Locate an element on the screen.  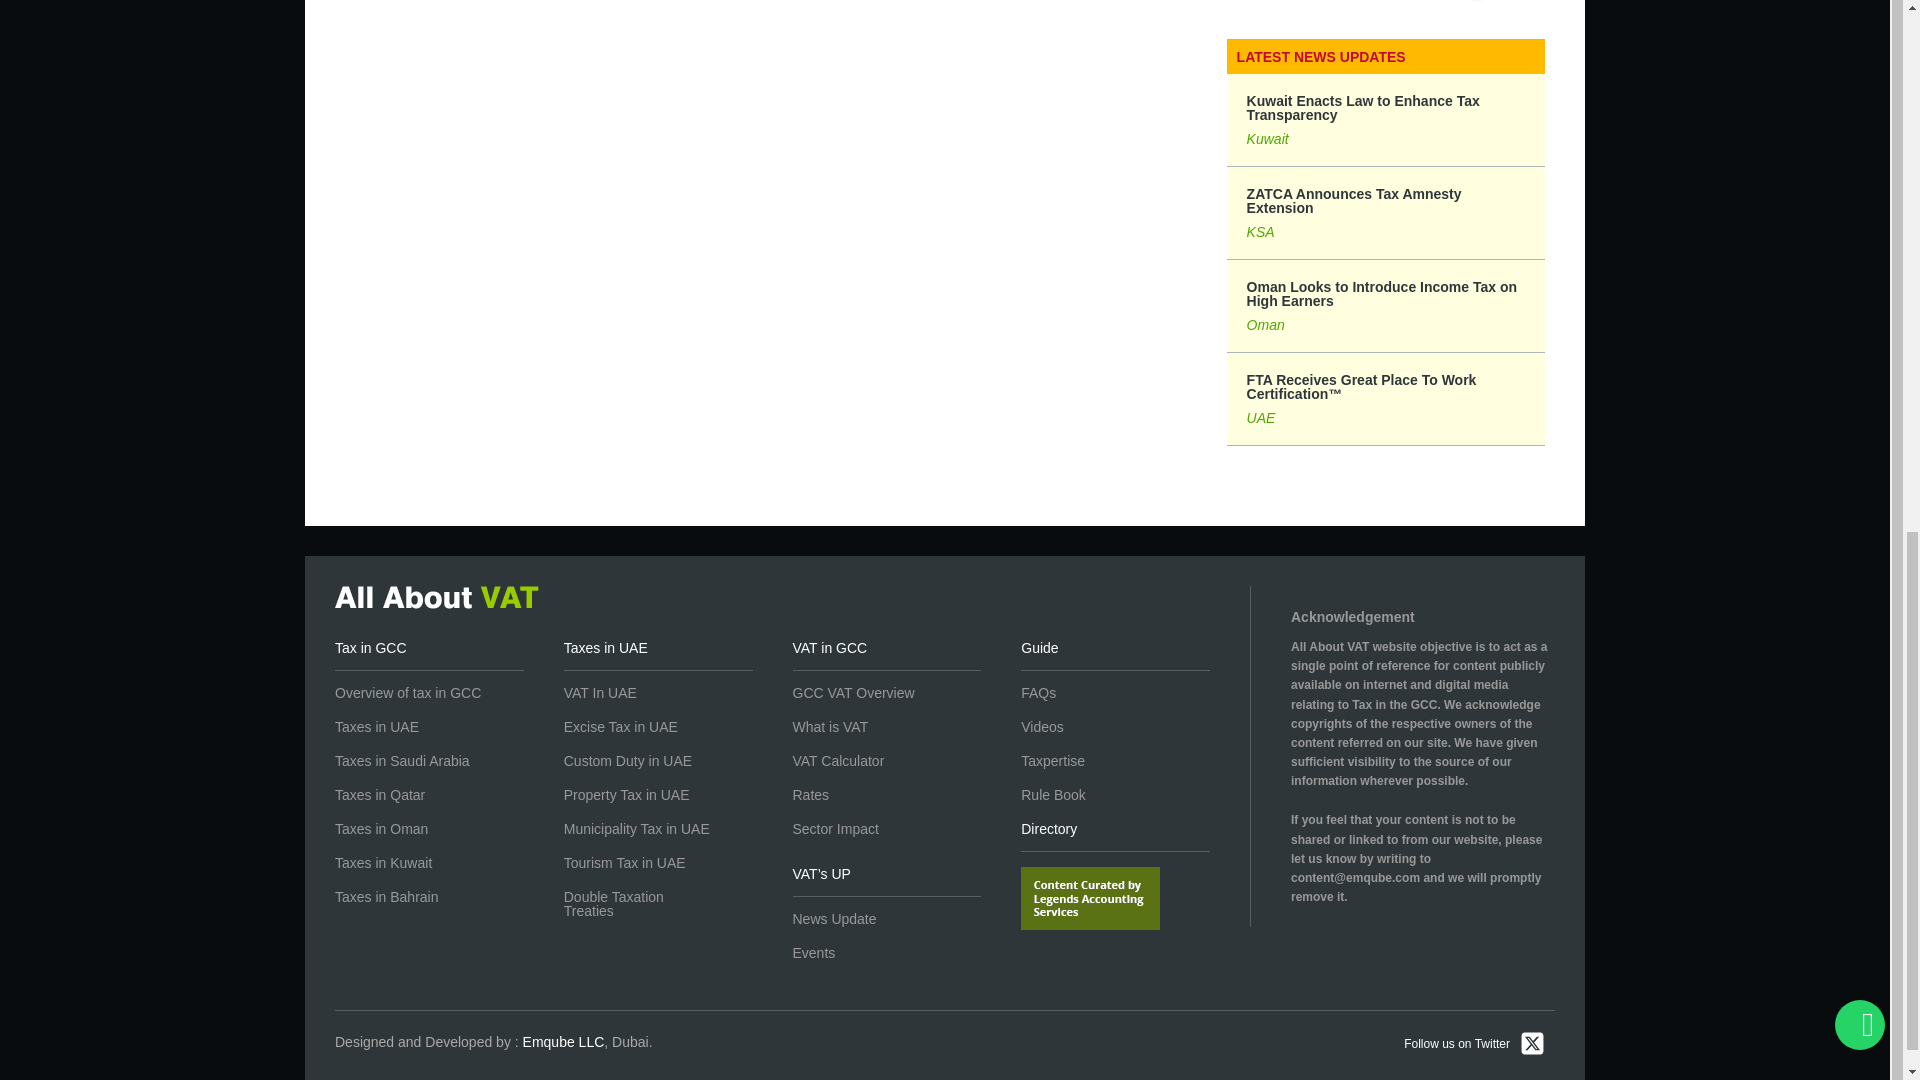
ZATCA Announces Tax Amnesty Extension is located at coordinates (1386, 213).